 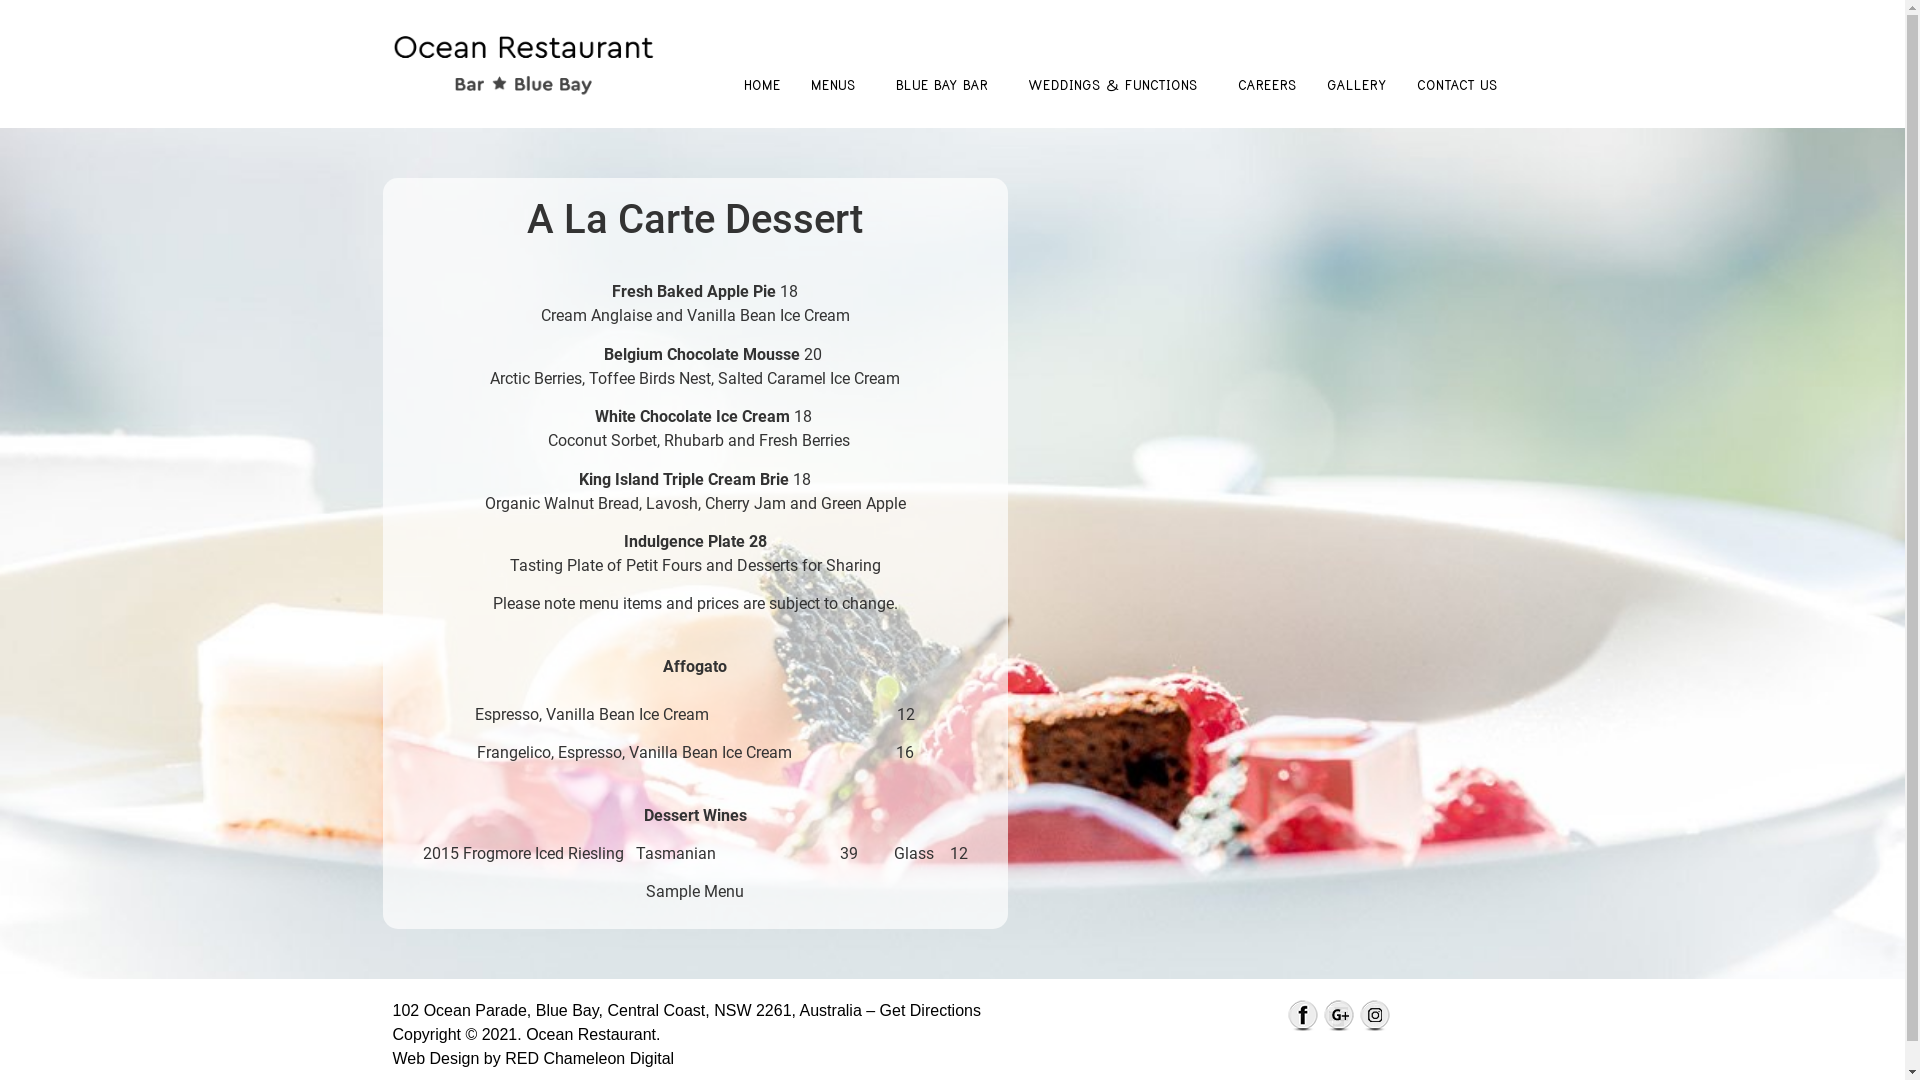 What do you see at coordinates (1462, 85) in the screenshot?
I see `CONTACT US` at bounding box center [1462, 85].